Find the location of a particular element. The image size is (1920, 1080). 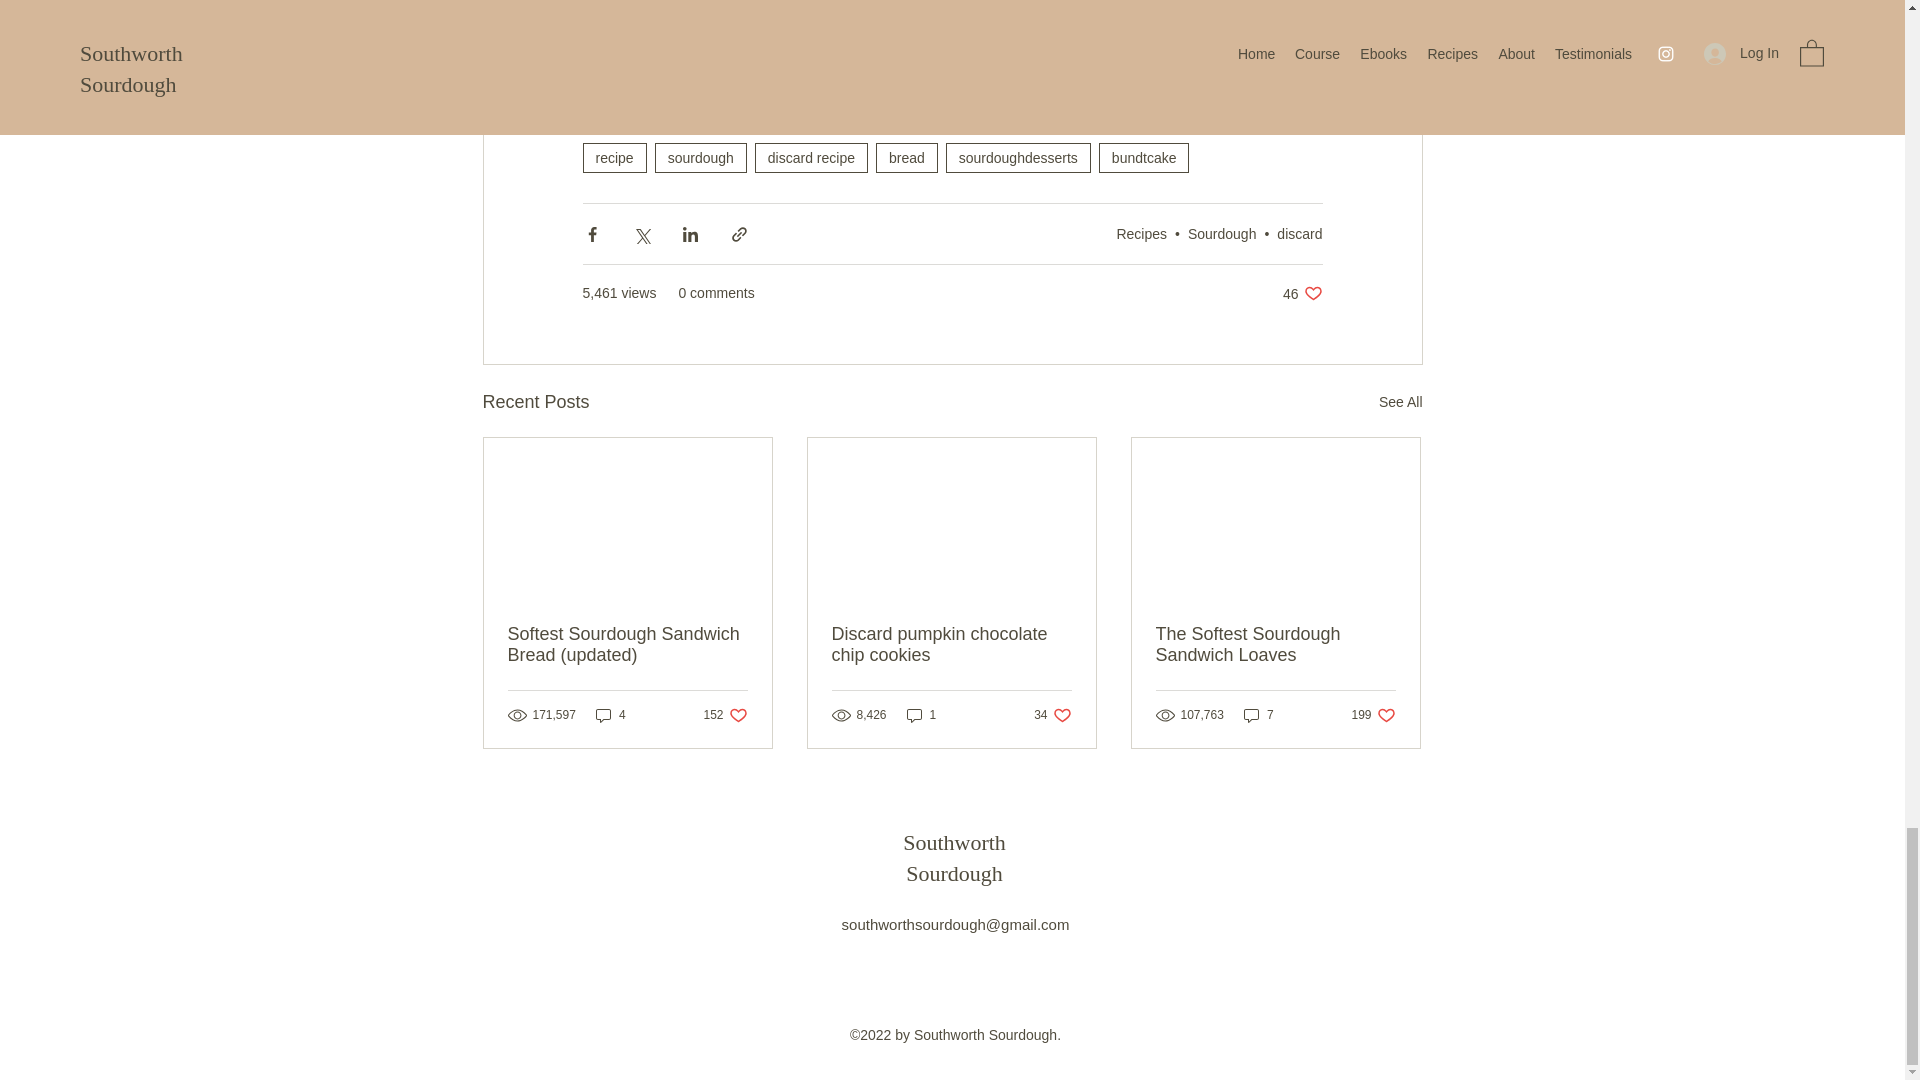

bread is located at coordinates (700, 157).